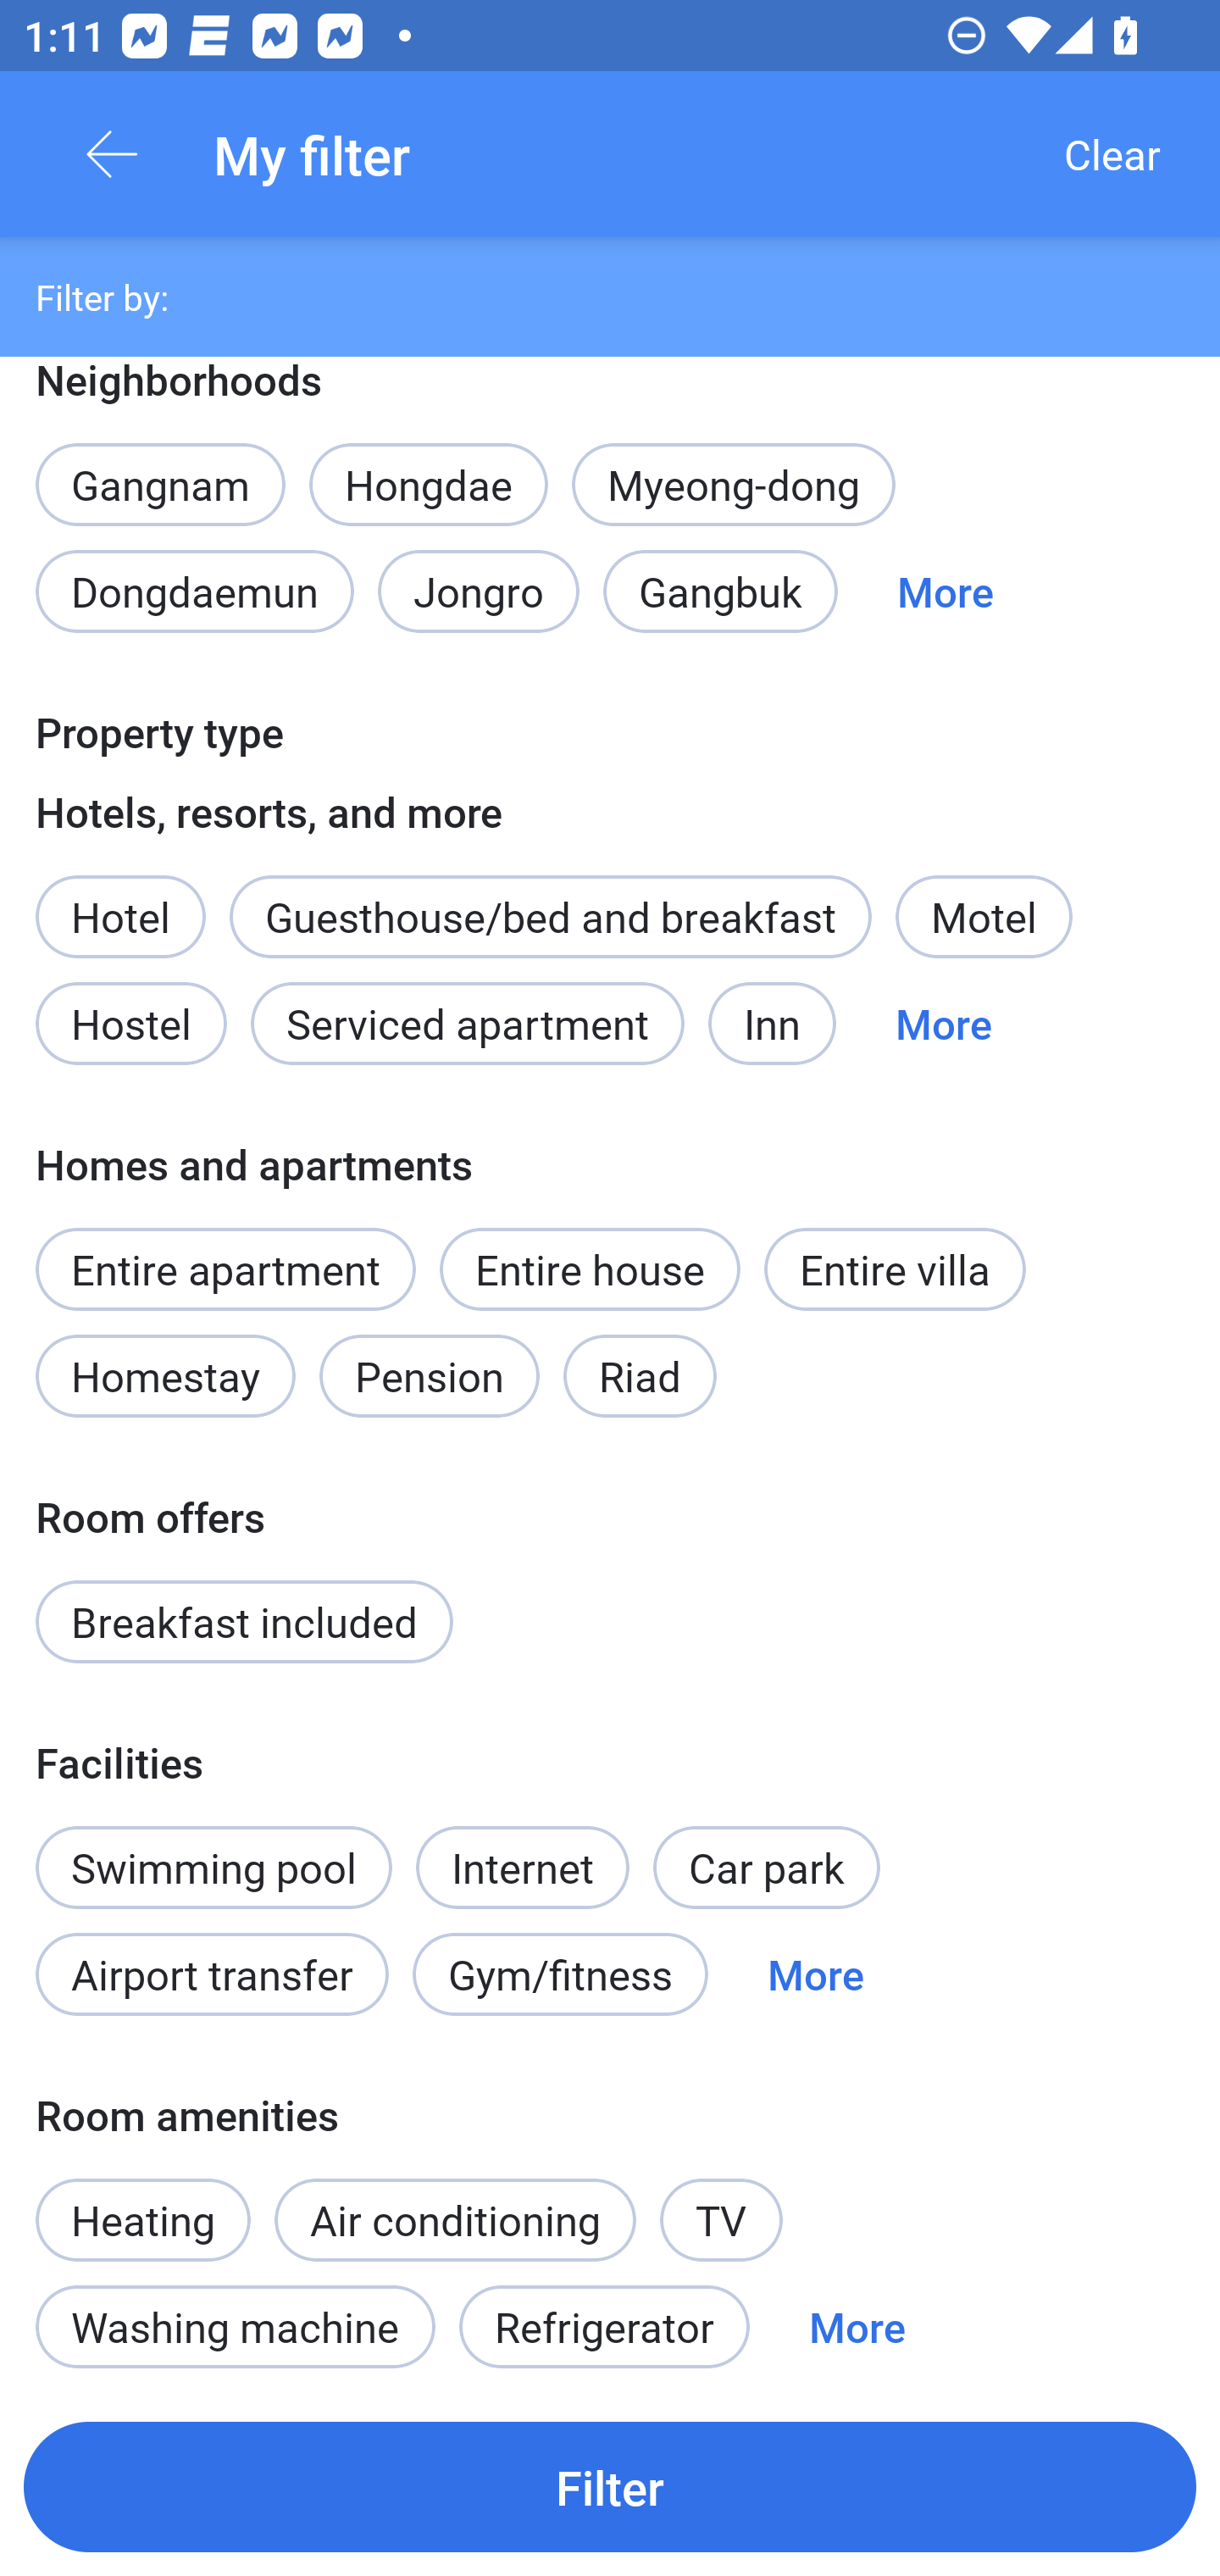 The width and height of the screenshot is (1220, 2576). I want to click on More, so click(857, 2327).